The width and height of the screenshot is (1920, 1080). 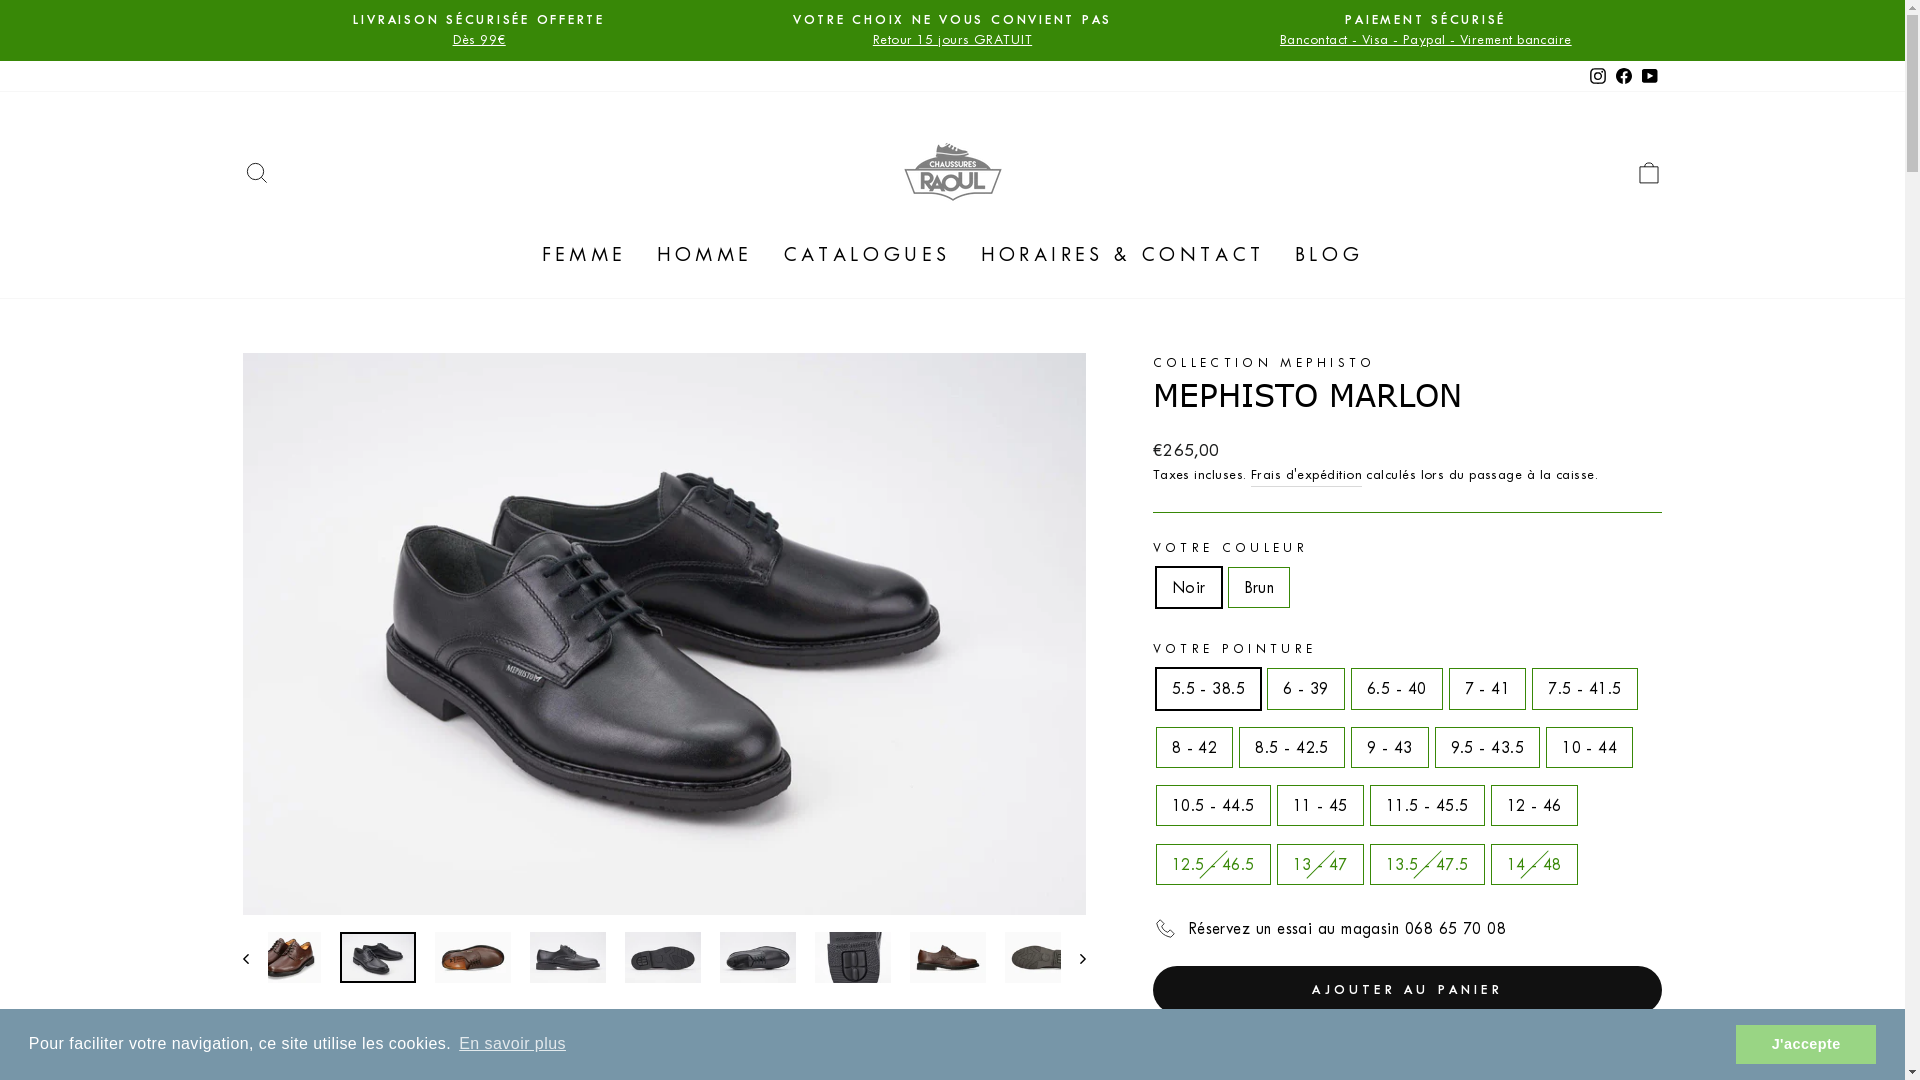 What do you see at coordinates (512, 1044) in the screenshot?
I see `En savoir plus` at bounding box center [512, 1044].